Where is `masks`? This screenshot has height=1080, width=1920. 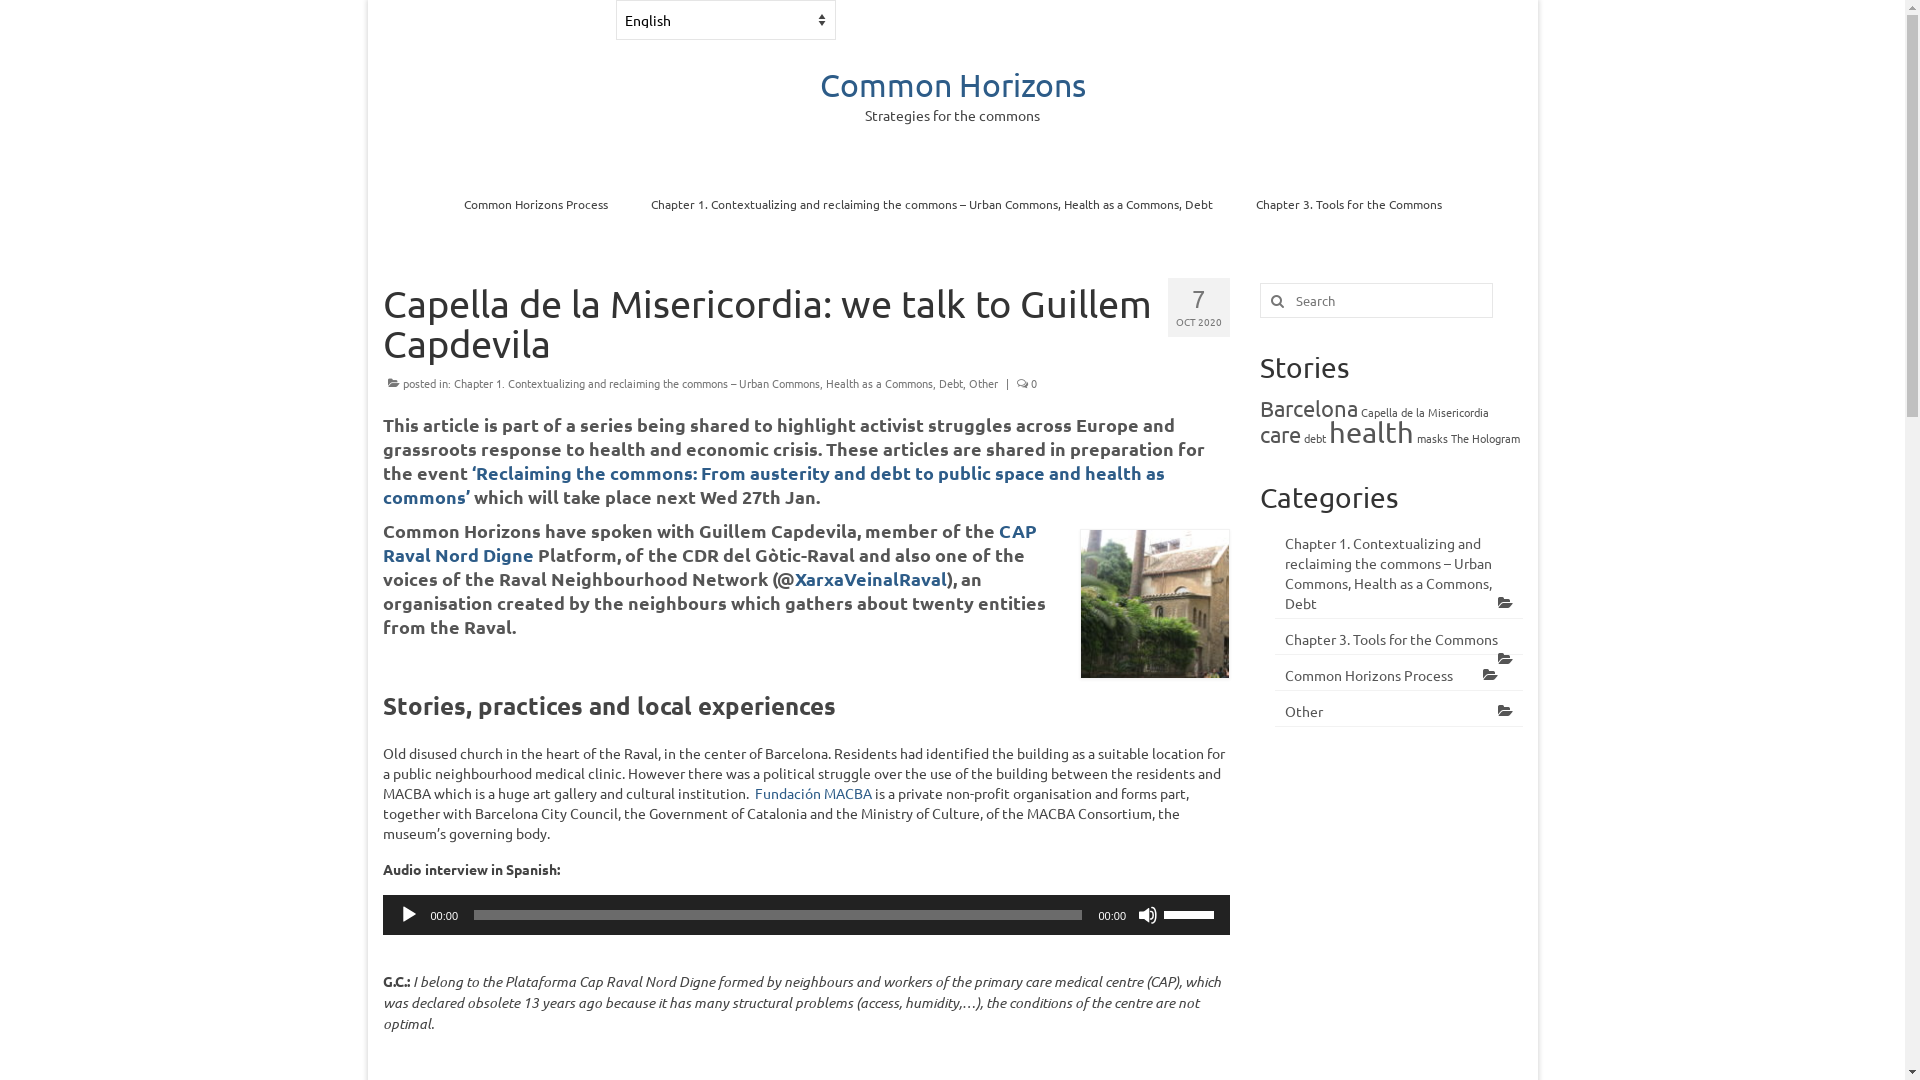
masks is located at coordinates (1432, 438).